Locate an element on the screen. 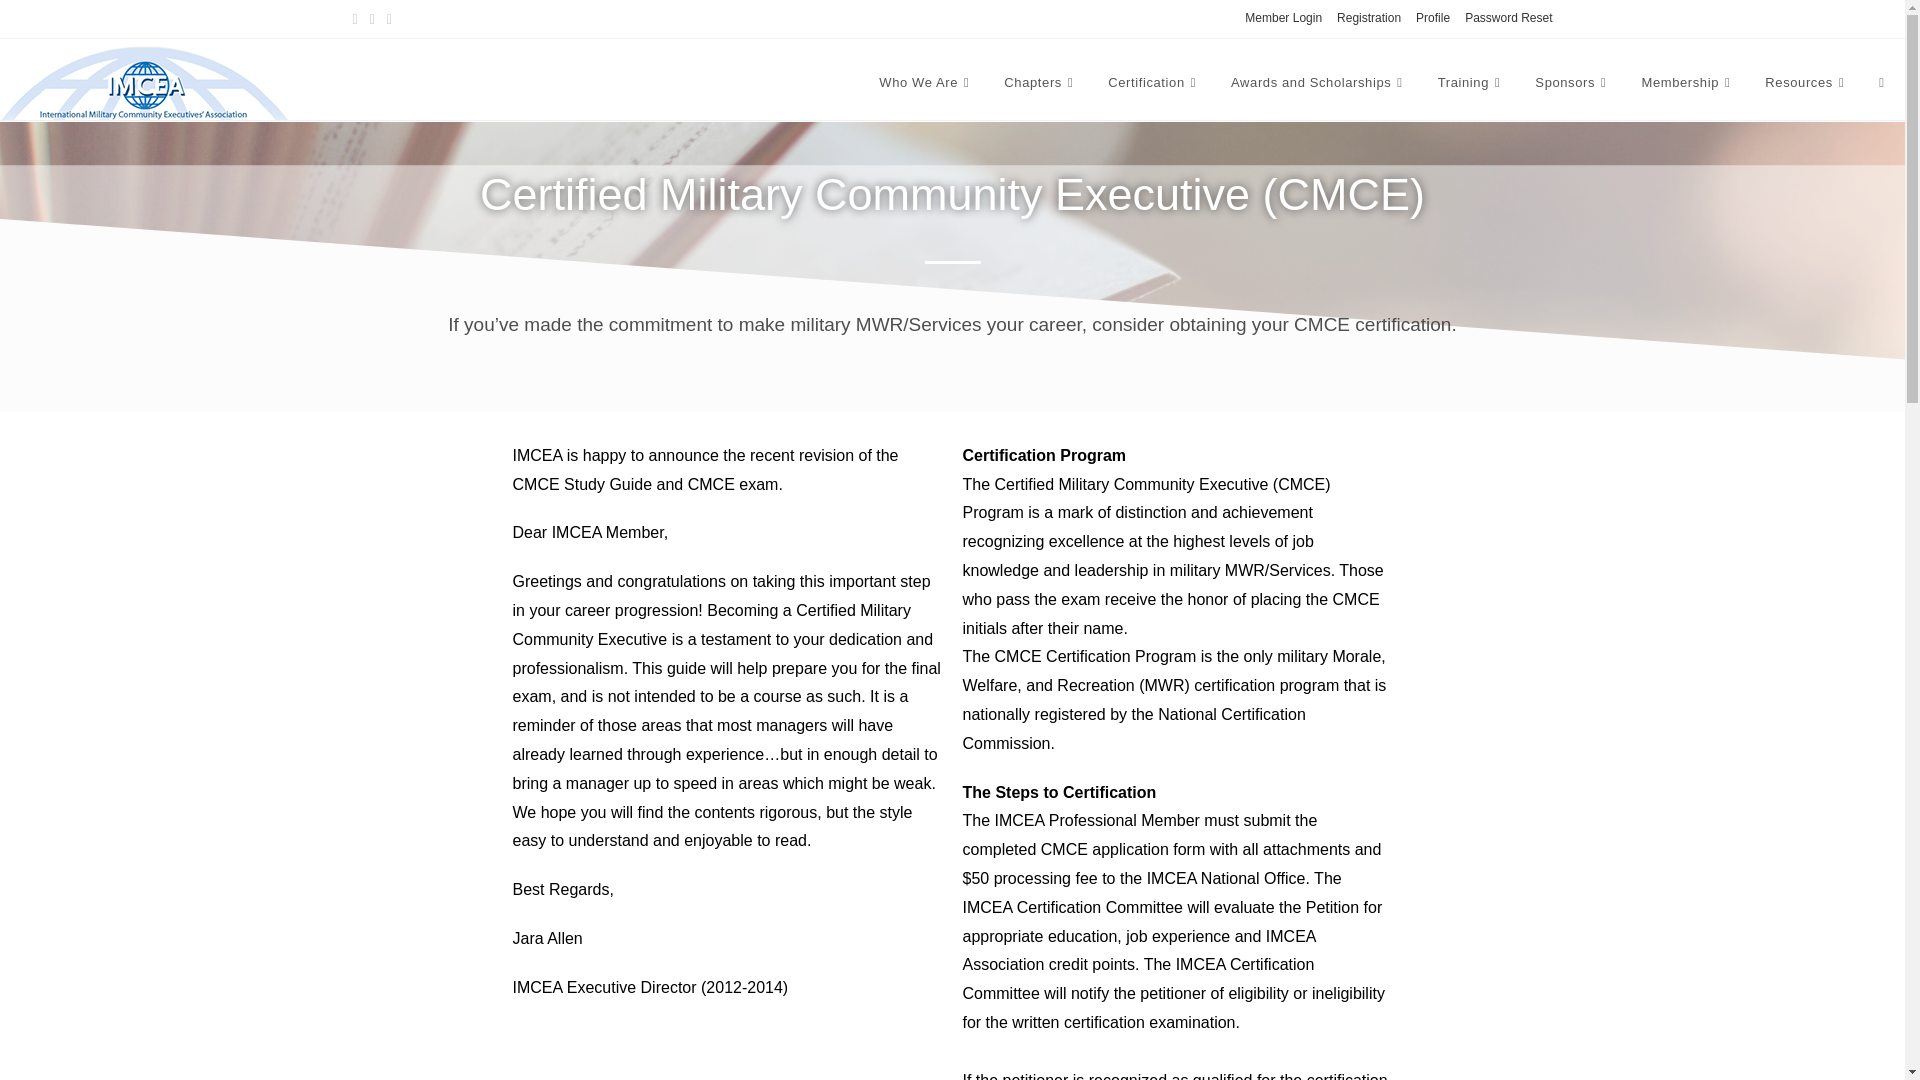 The image size is (1920, 1080). Awards and Scholarships is located at coordinates (1318, 82).